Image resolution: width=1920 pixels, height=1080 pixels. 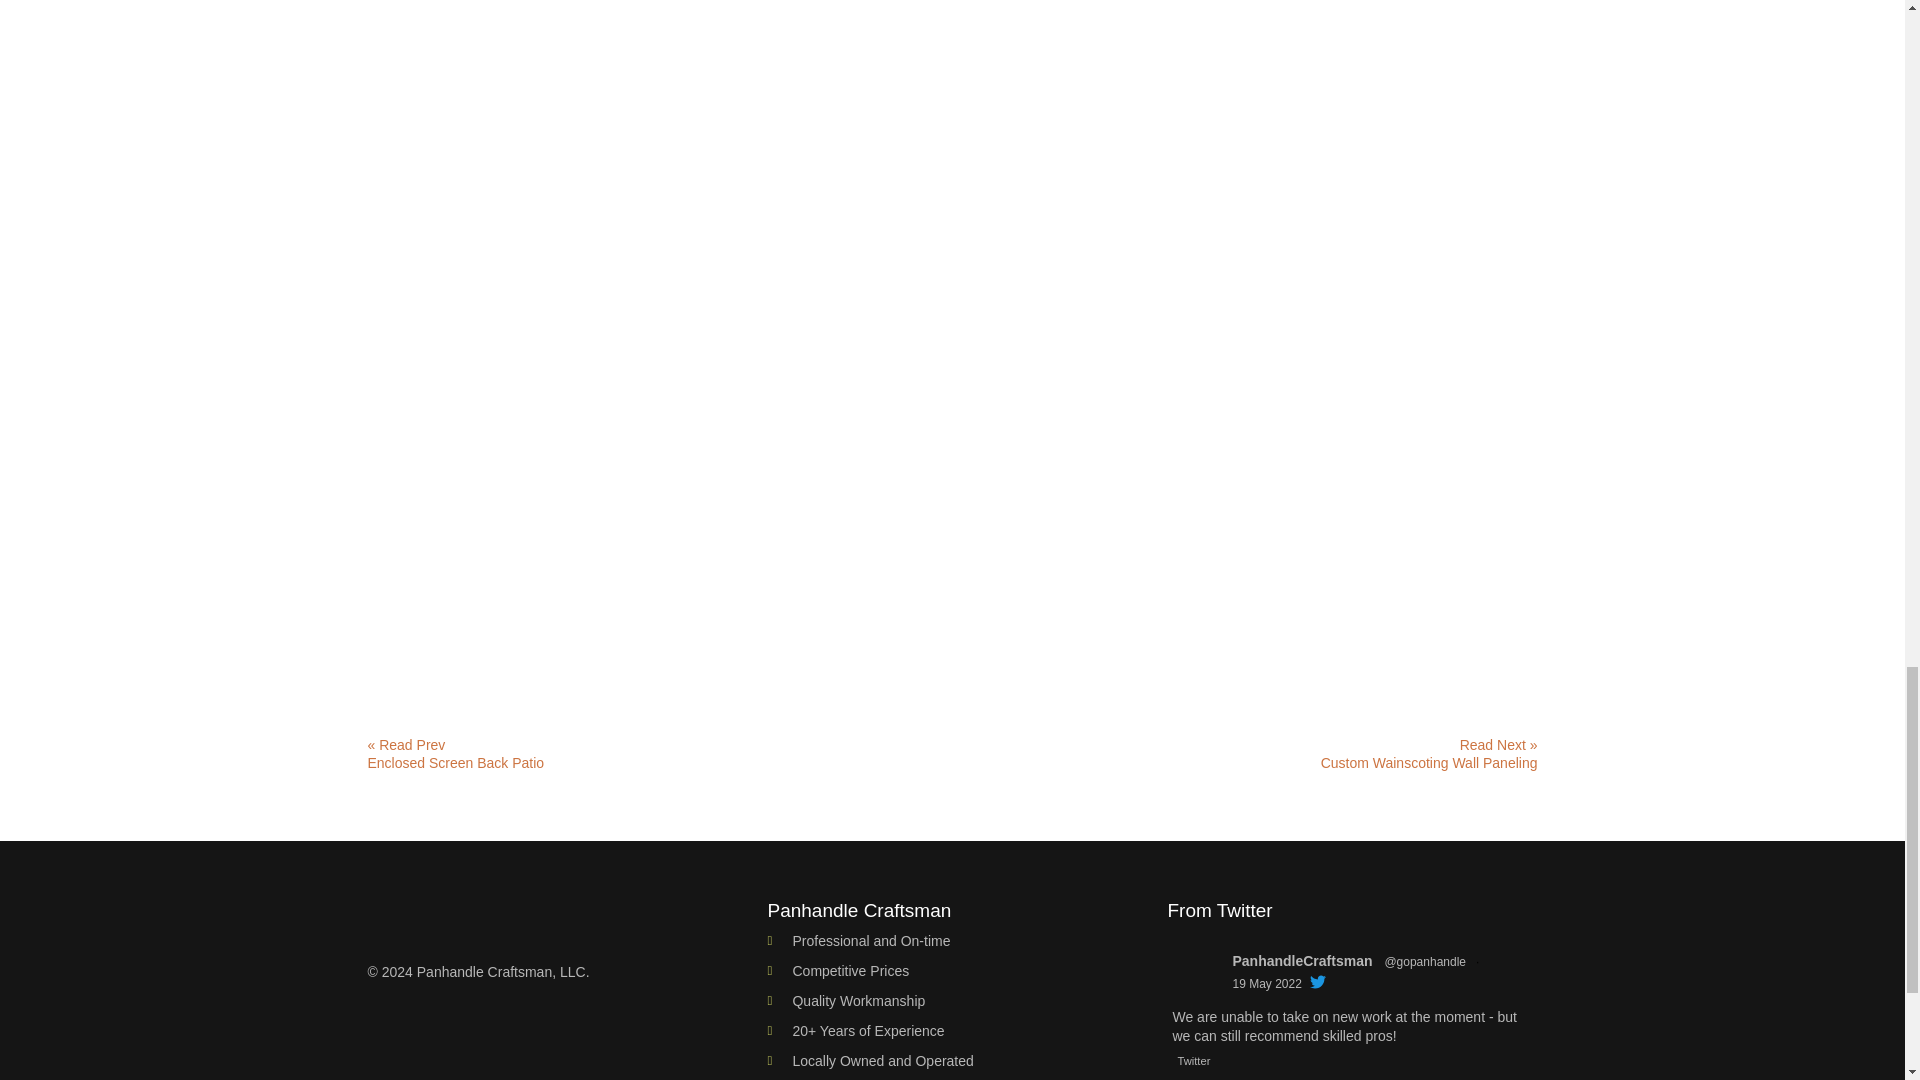 I want to click on PanhandleCraftsman, so click(x=1302, y=962).